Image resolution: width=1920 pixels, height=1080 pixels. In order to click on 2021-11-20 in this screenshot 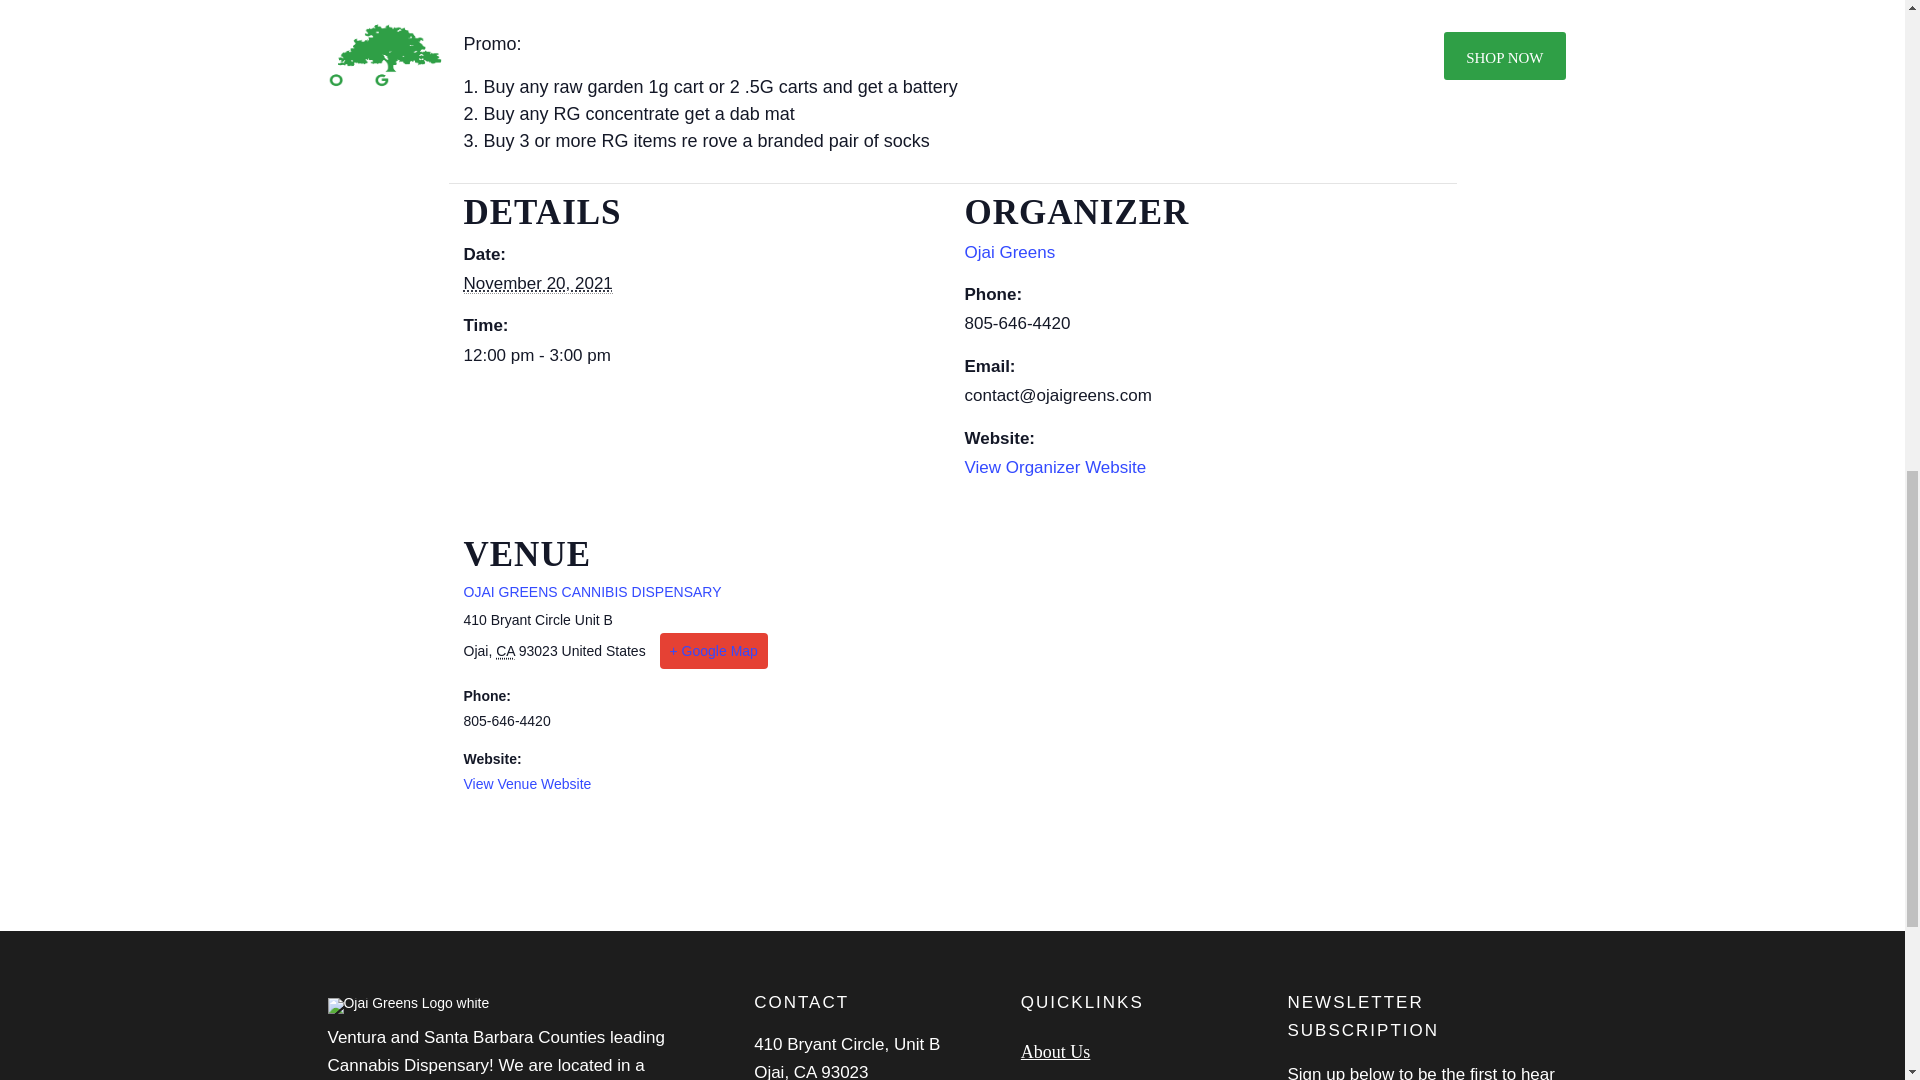, I will do `click(538, 284)`.